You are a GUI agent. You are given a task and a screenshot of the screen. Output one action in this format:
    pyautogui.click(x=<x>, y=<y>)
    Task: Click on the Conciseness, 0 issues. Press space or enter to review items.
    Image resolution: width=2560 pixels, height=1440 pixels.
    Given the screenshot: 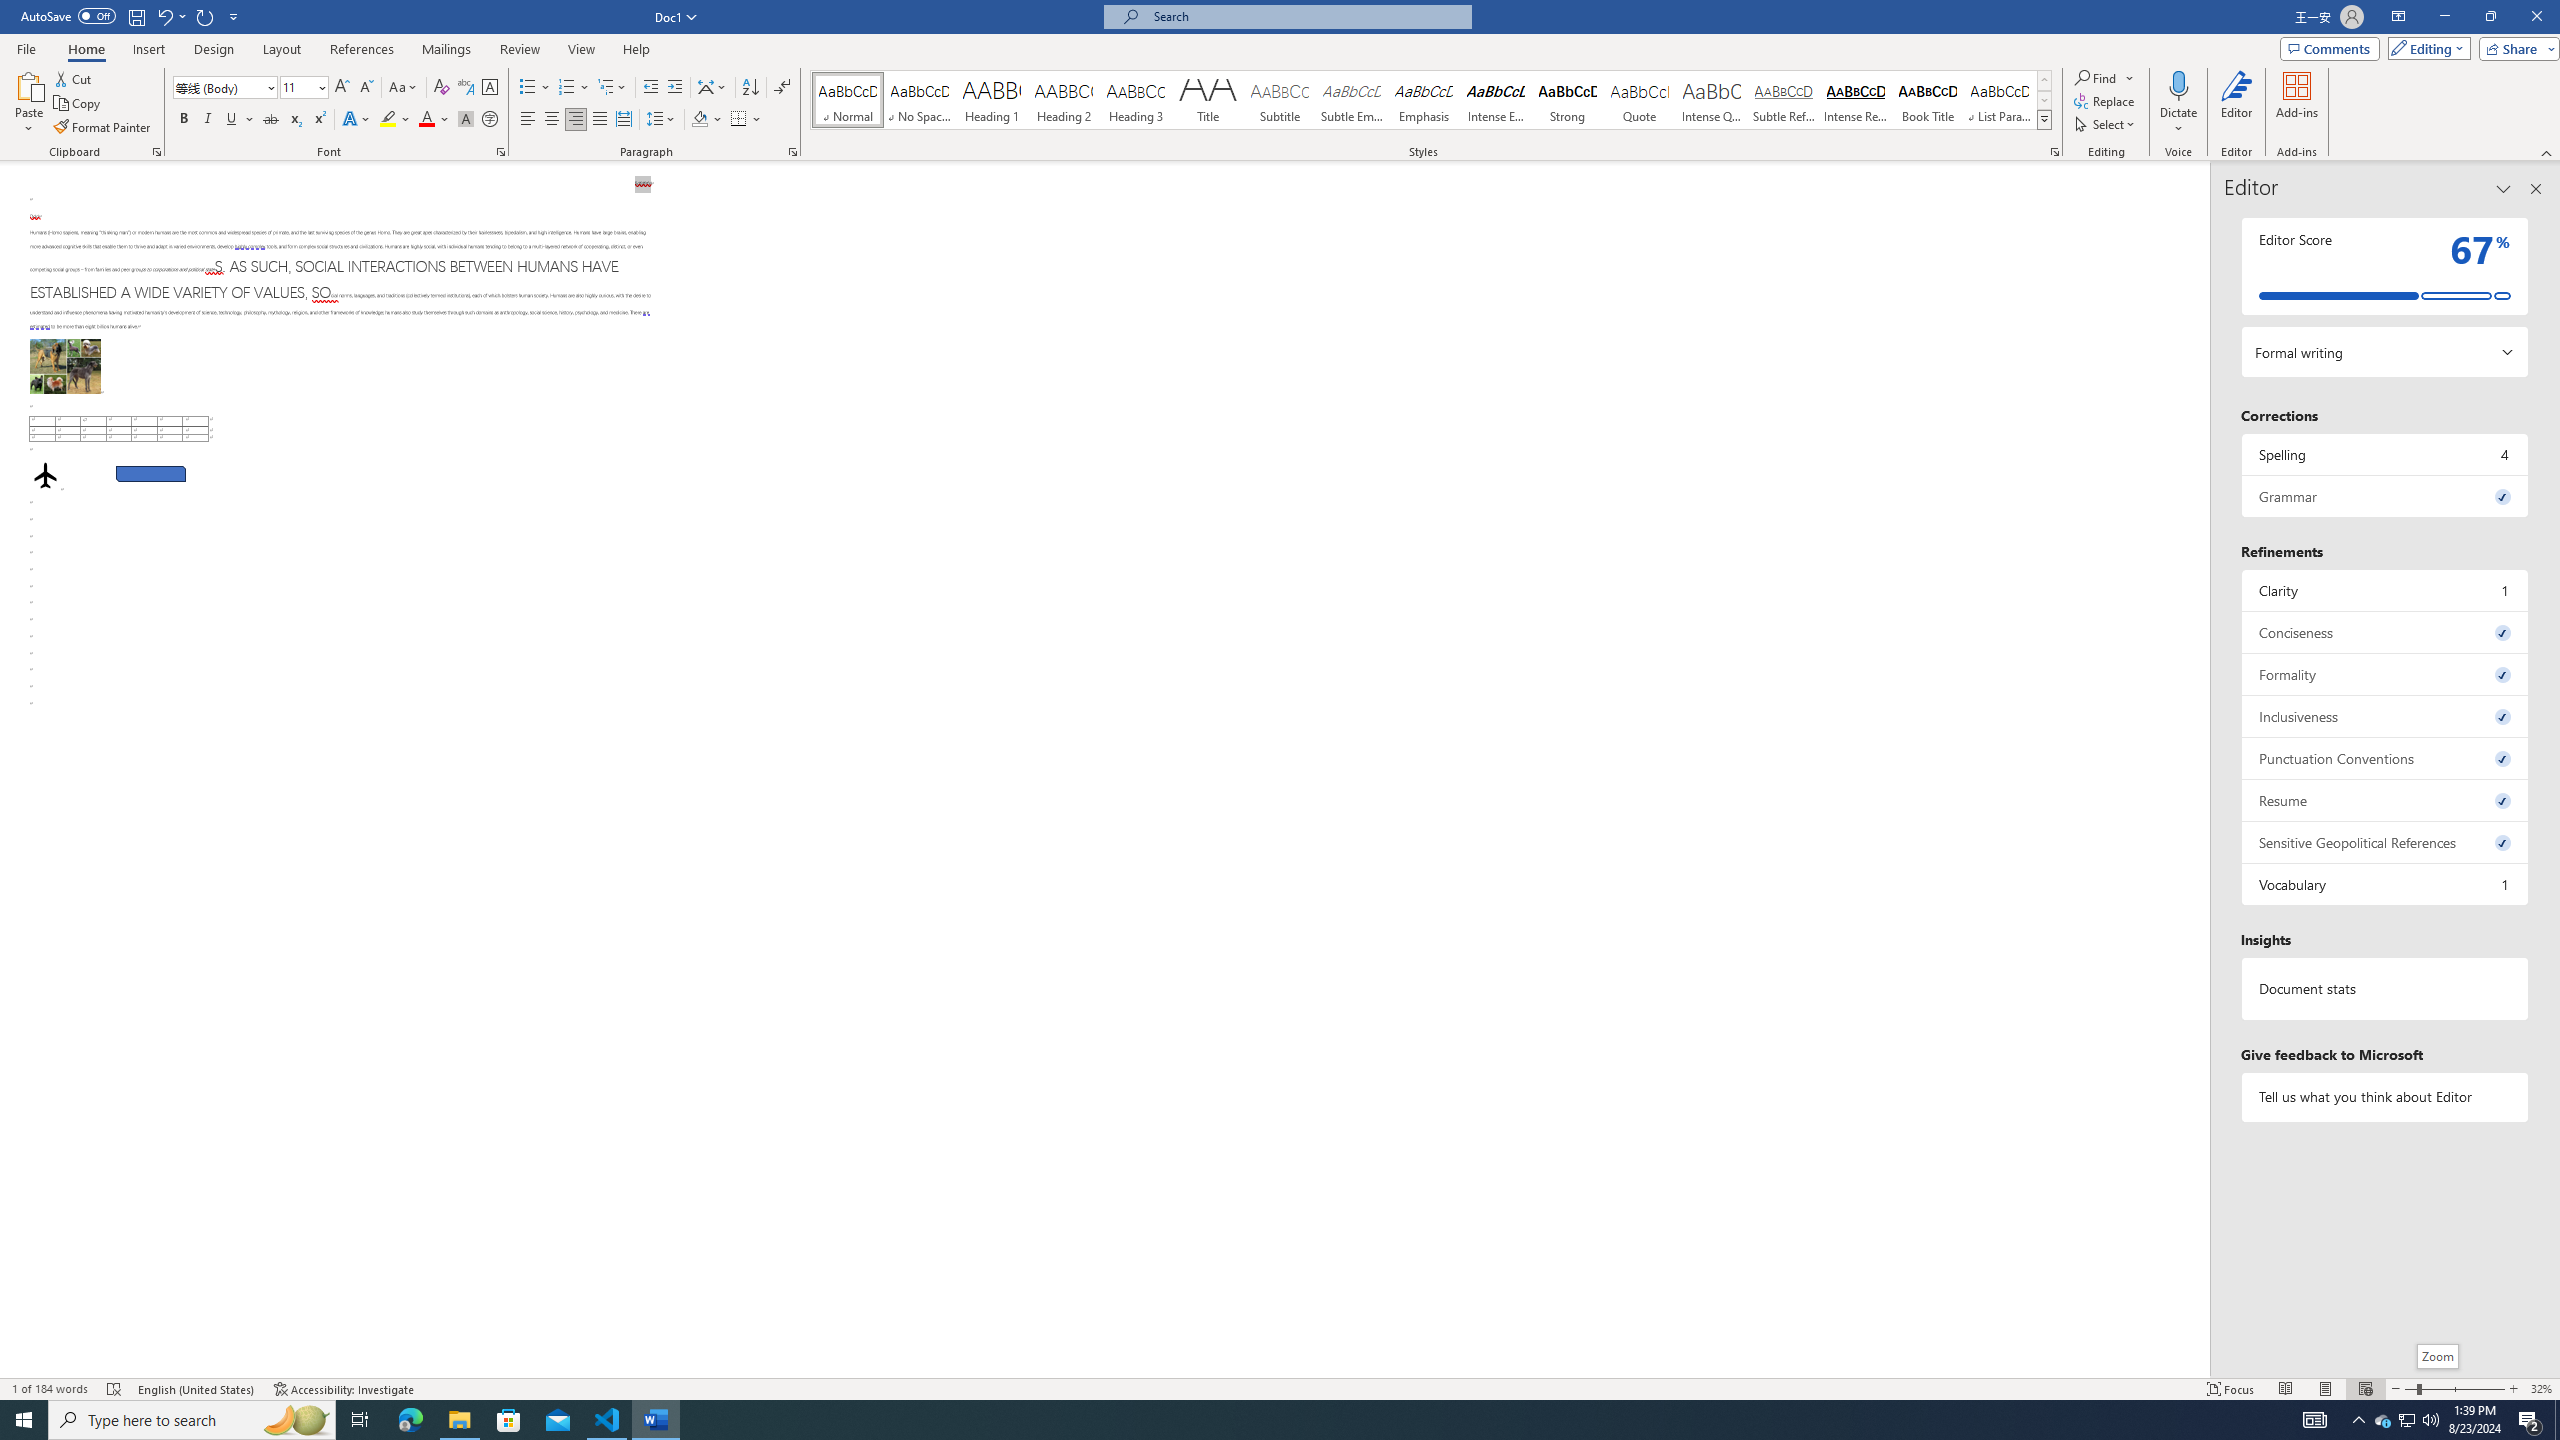 What is the action you would take?
    pyautogui.click(x=2386, y=632)
    